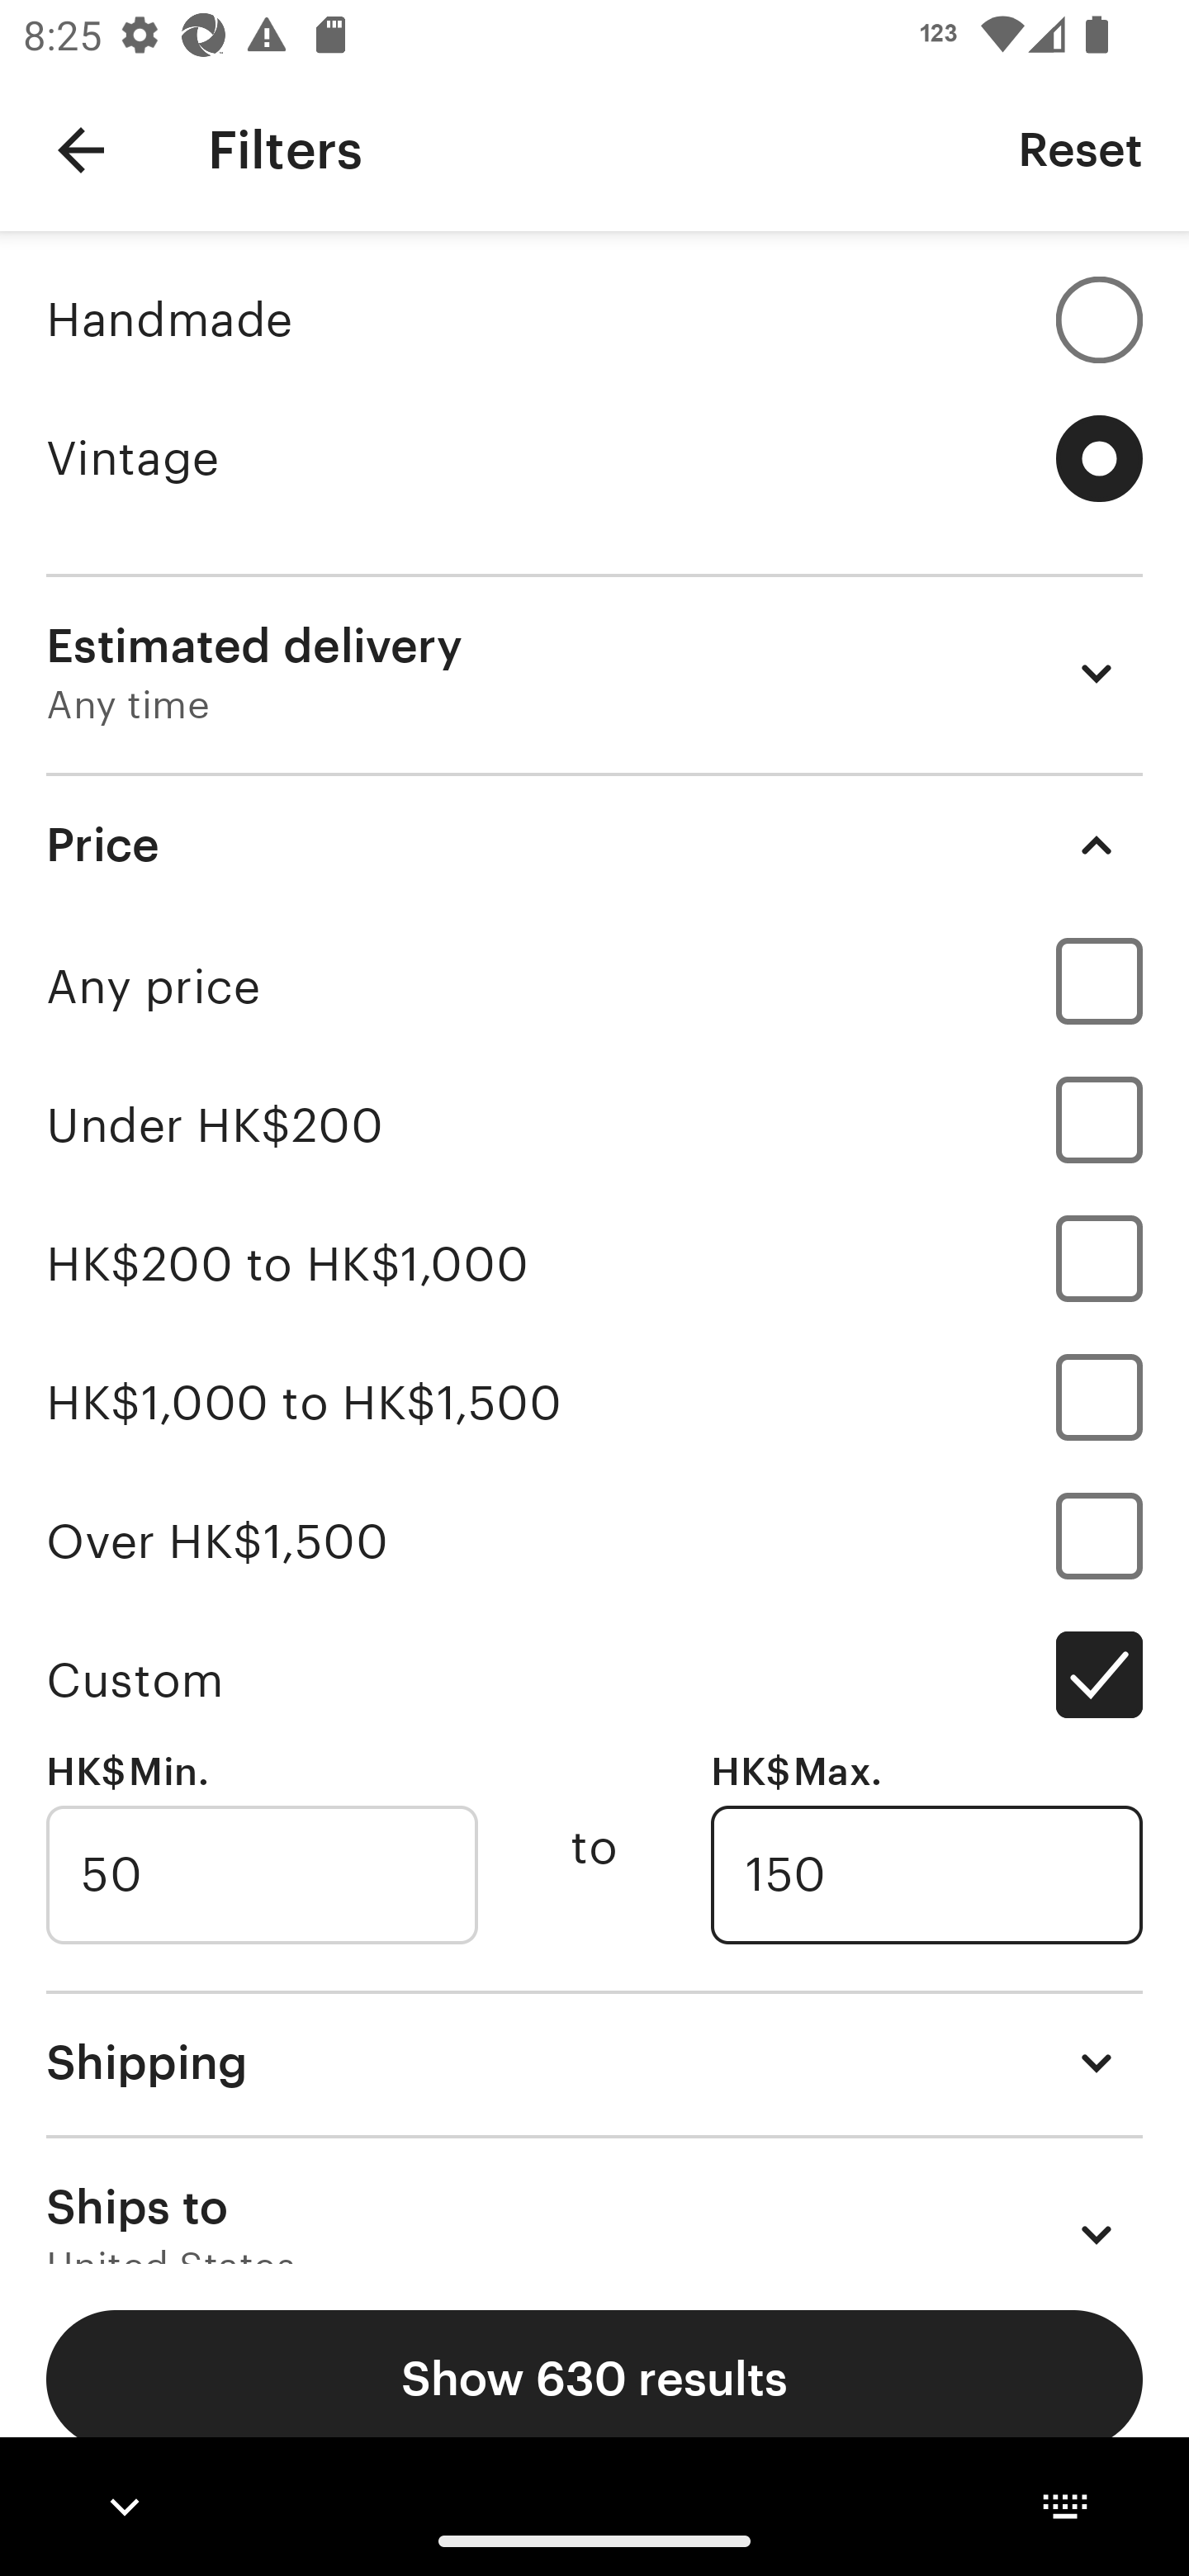  I want to click on Show 630 results Show 11,032 results, so click(594, 2379).